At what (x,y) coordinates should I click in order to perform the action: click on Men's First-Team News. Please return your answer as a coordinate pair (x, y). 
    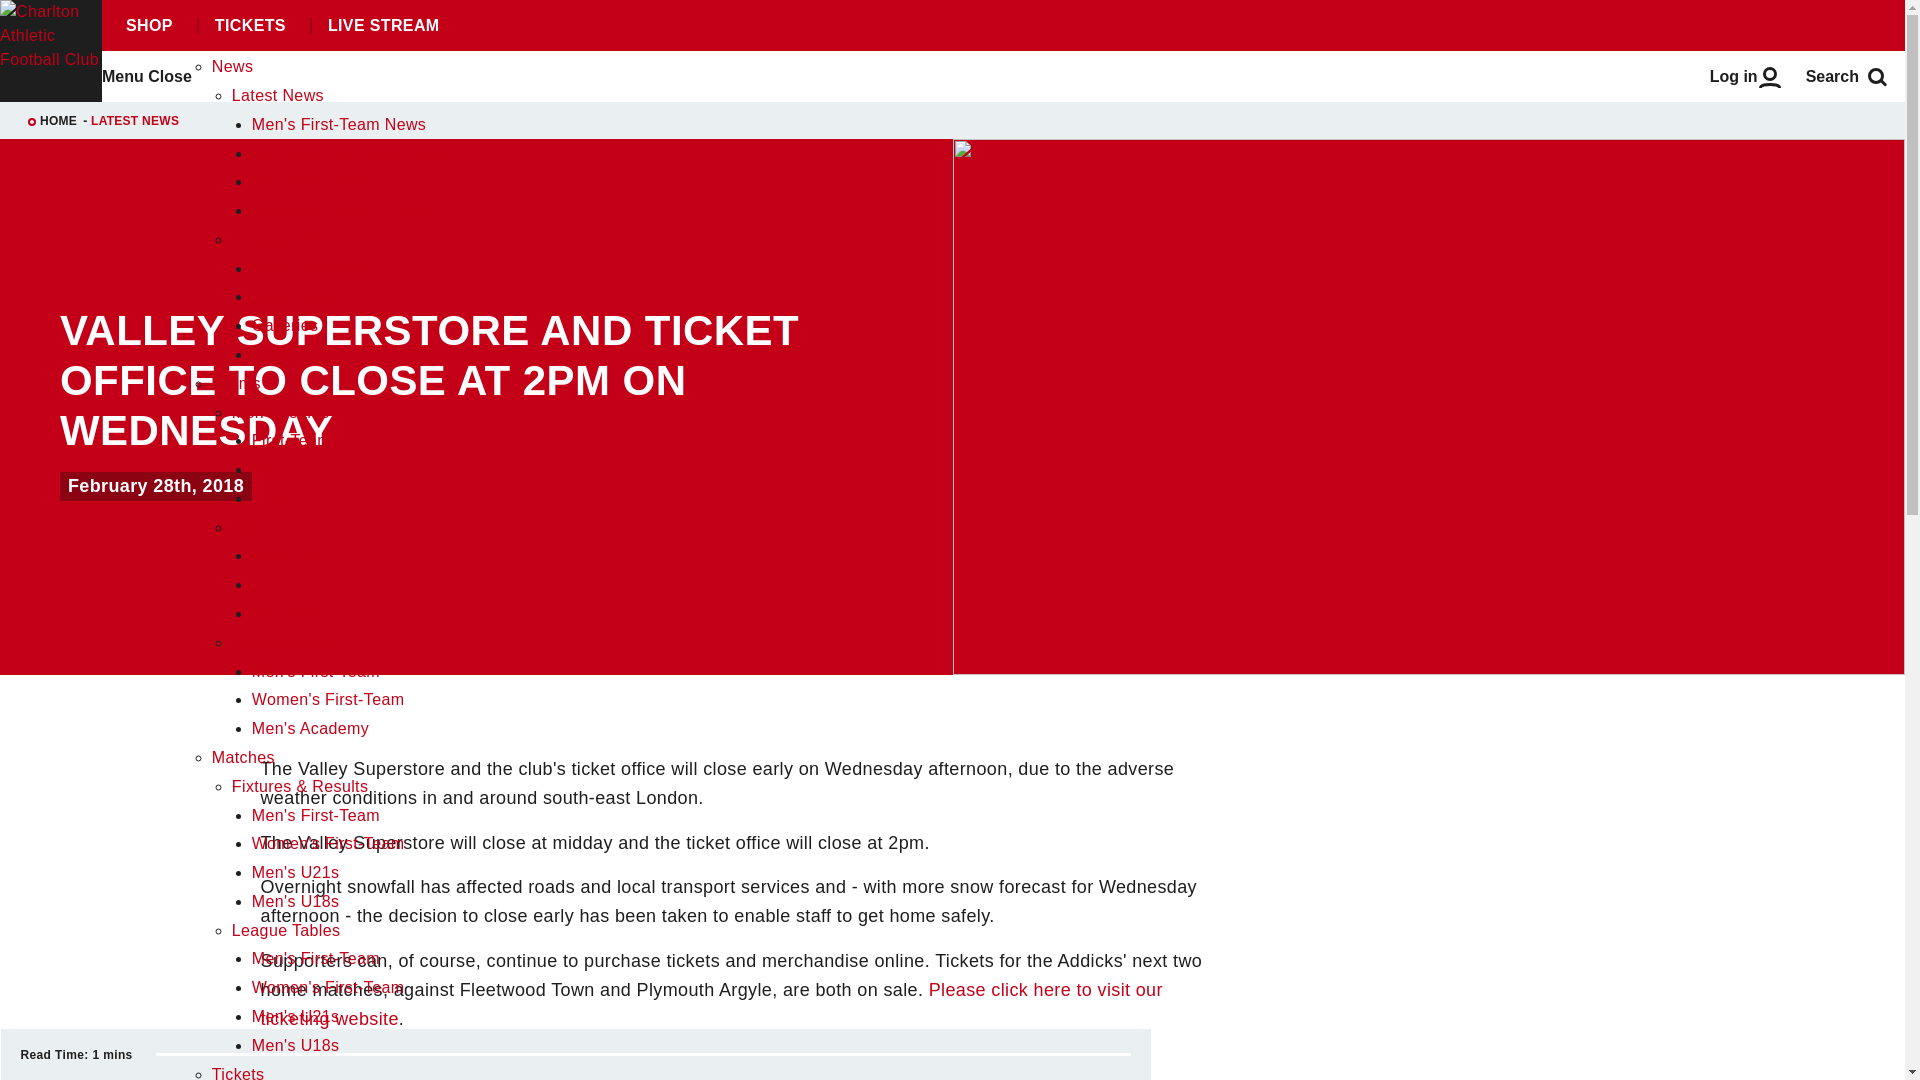
    Looking at the image, I should click on (338, 124).